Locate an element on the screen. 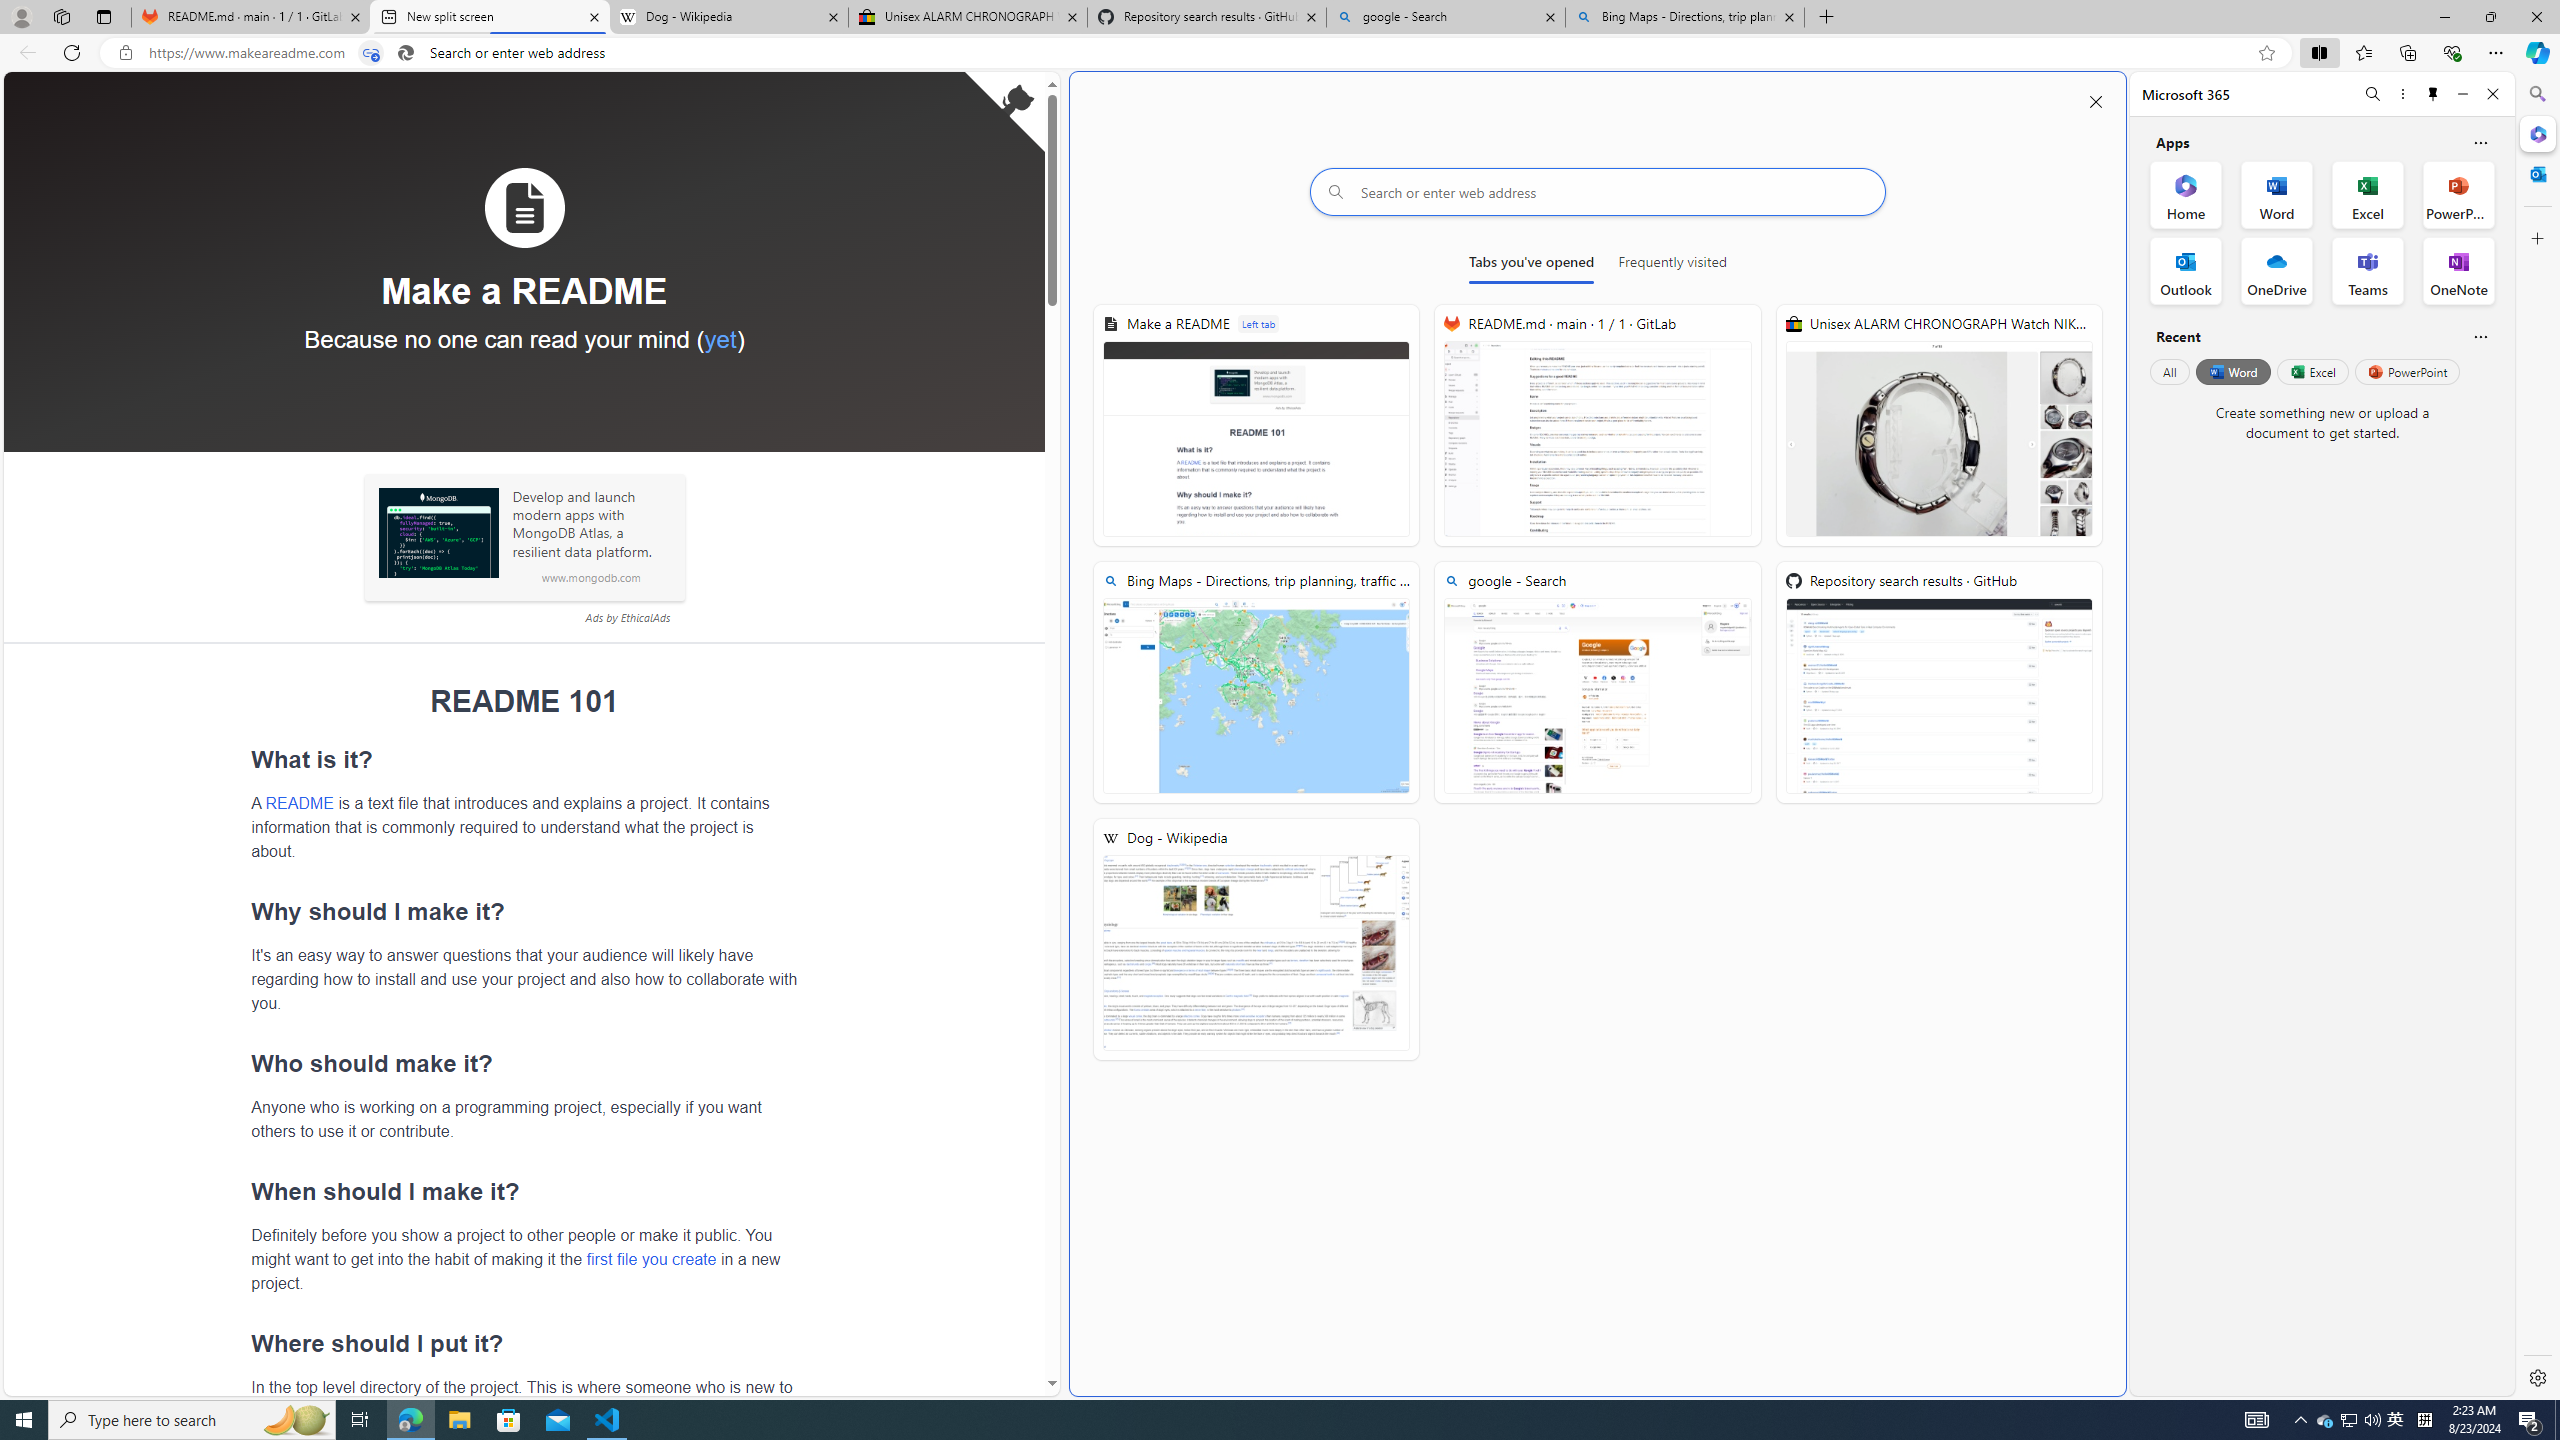  Dog - Wikipedia is located at coordinates (729, 17).